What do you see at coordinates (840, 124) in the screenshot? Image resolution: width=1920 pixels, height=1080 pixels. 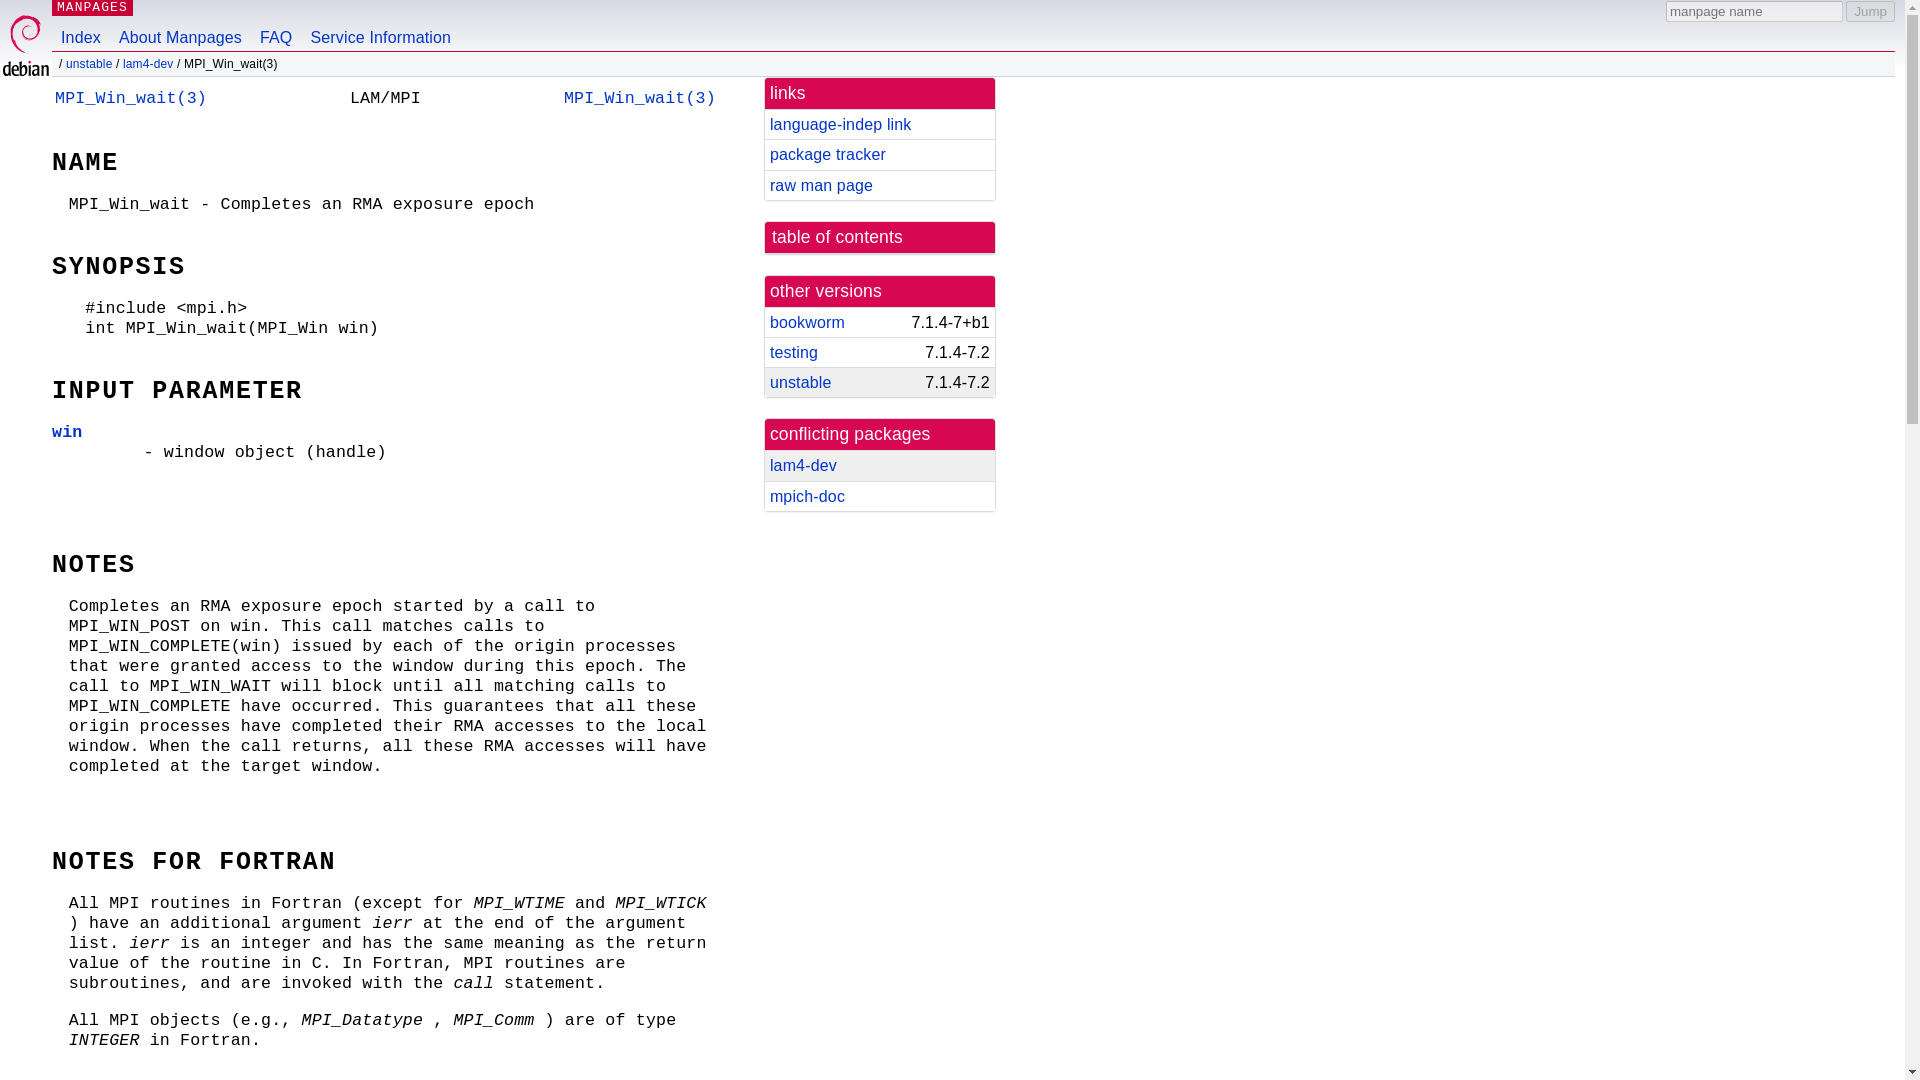 I see `language-indep link` at bounding box center [840, 124].